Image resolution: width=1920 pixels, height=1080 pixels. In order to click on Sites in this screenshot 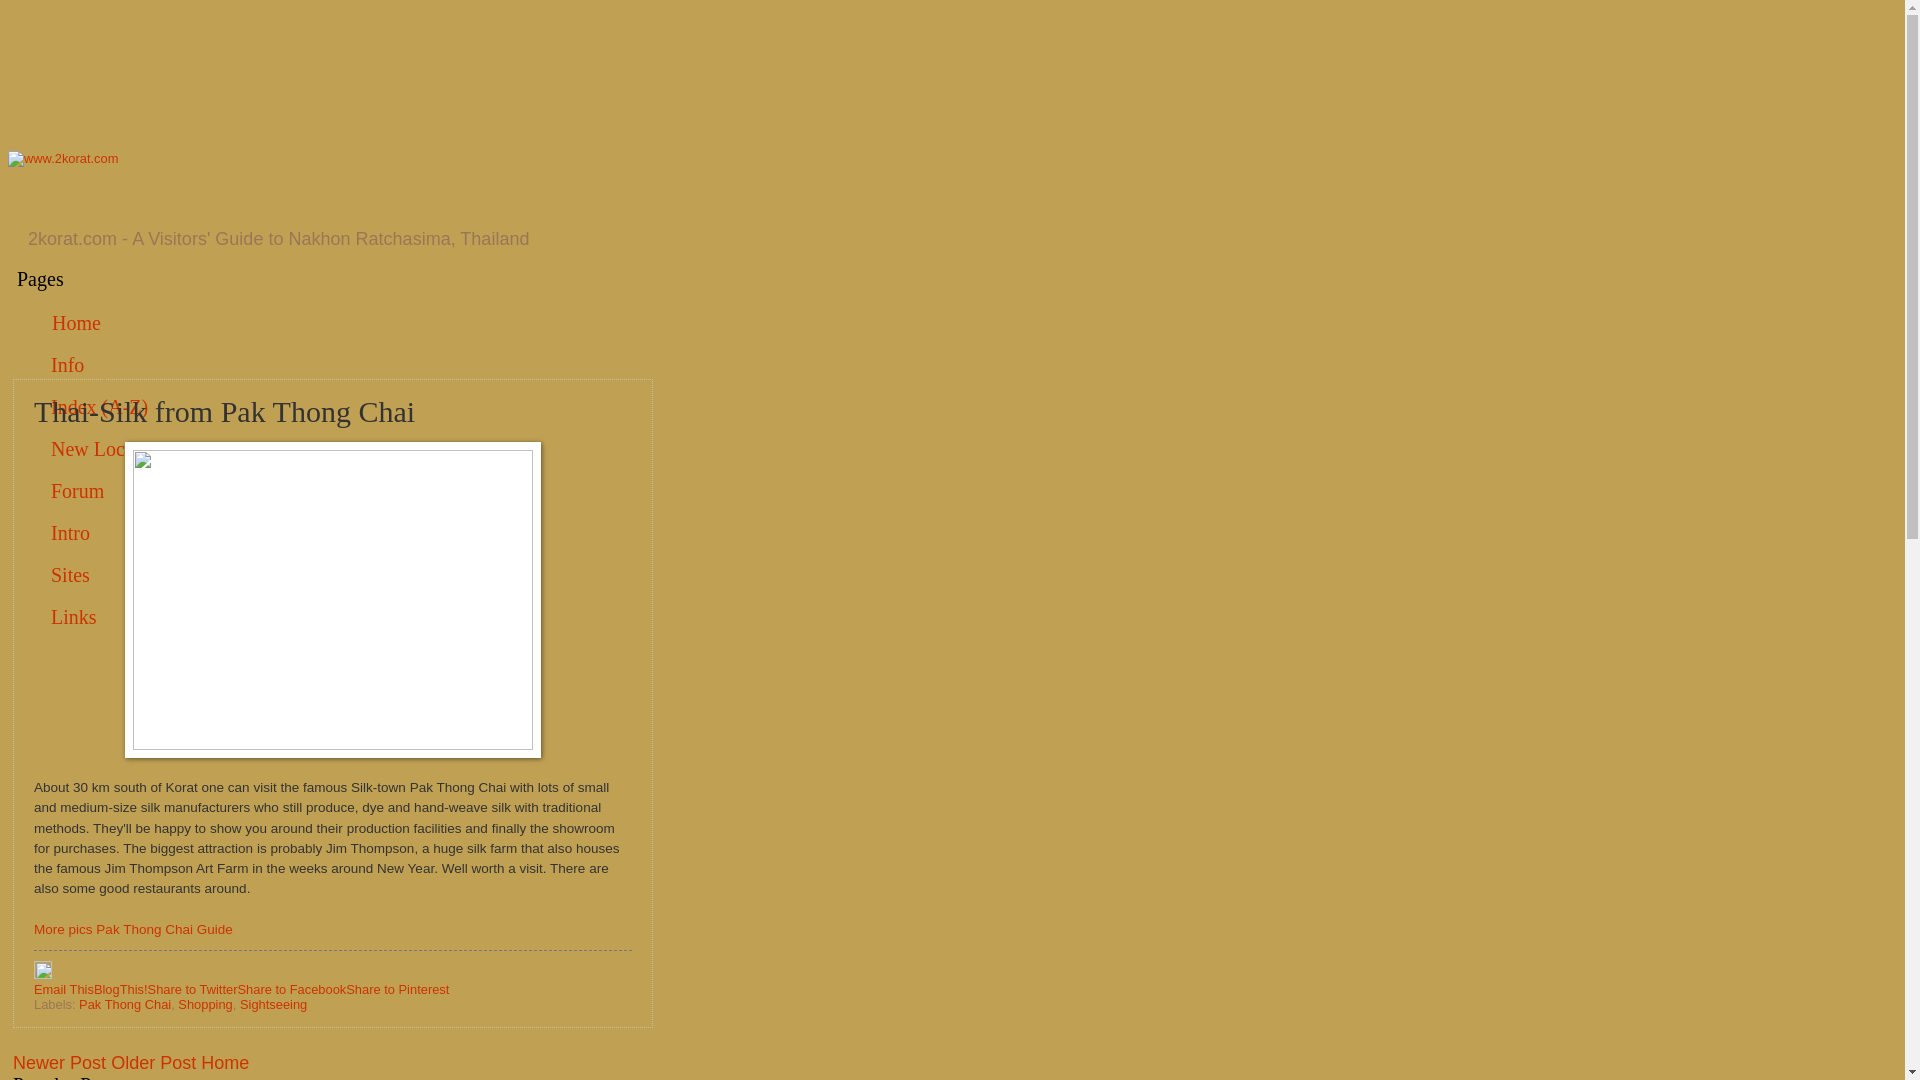, I will do `click(71, 576)`.